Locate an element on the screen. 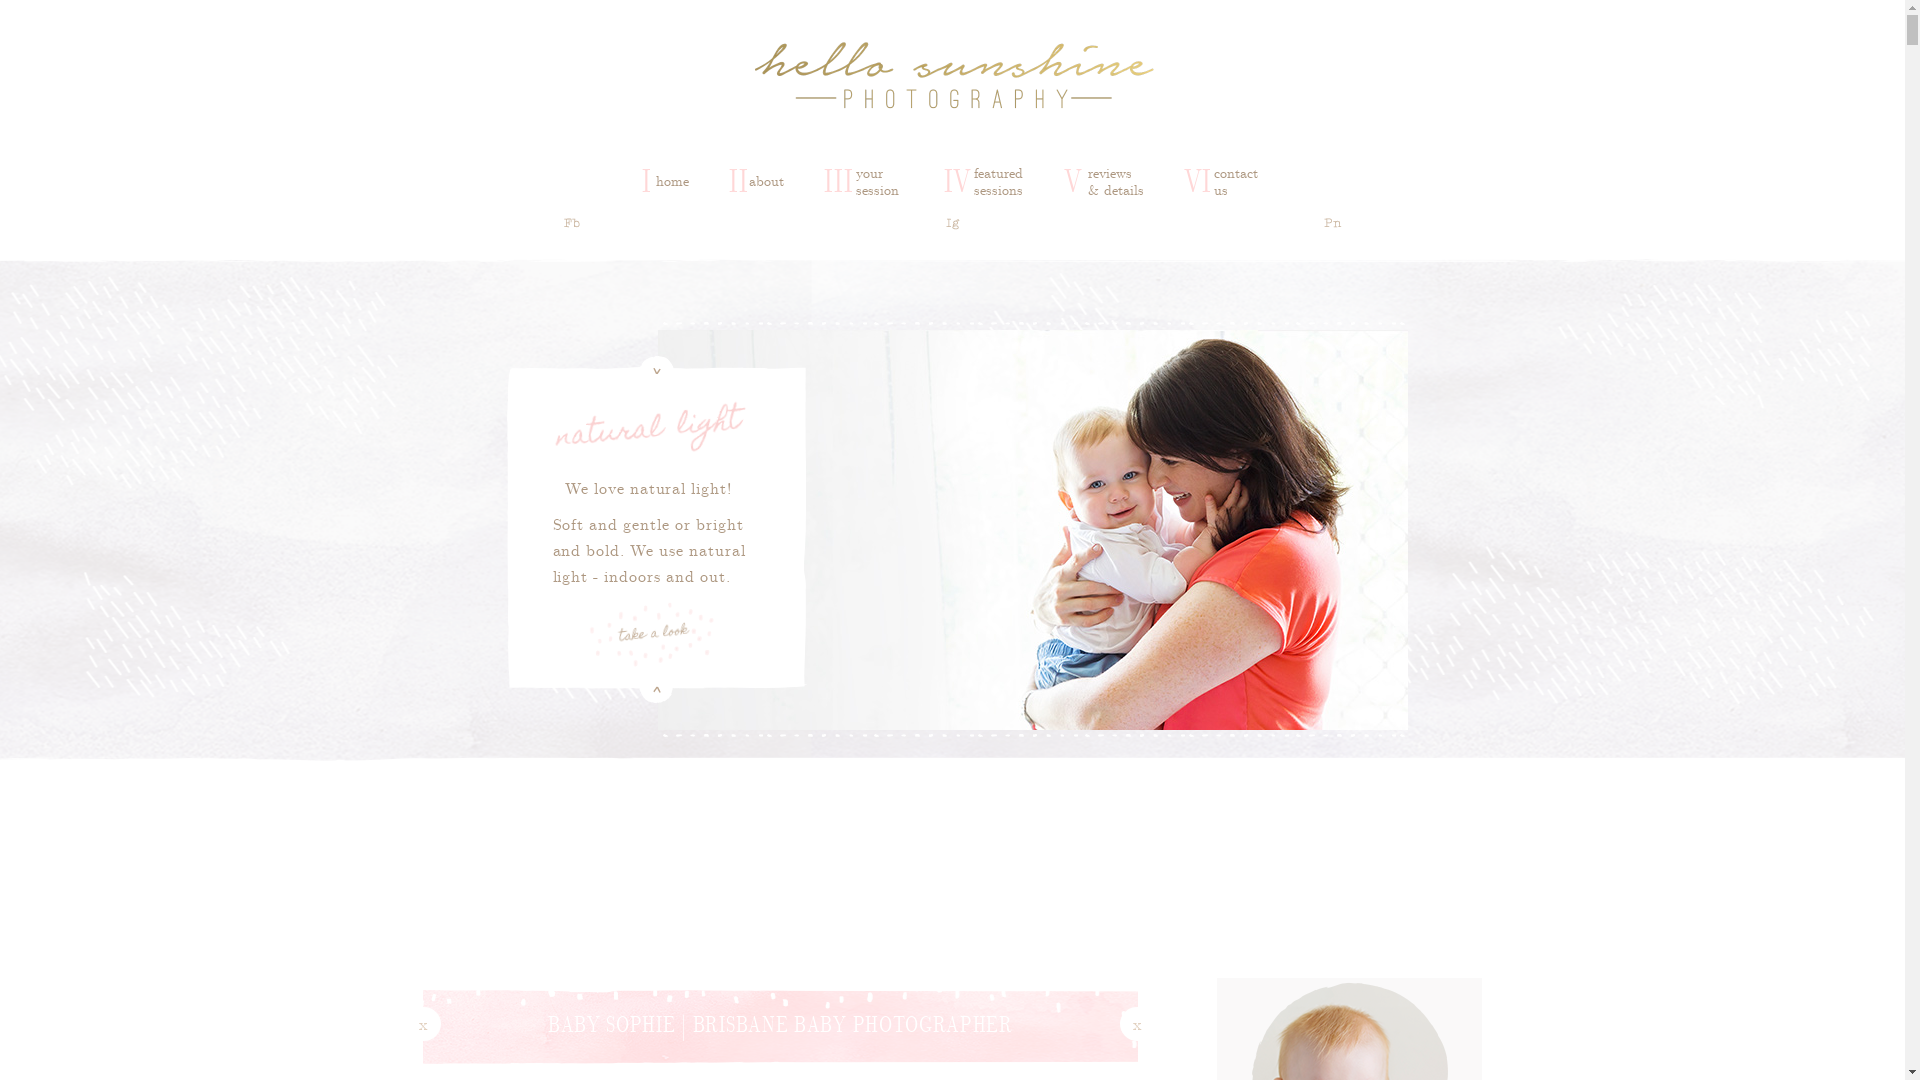 The width and height of the screenshot is (1920, 1080). featured sessions is located at coordinates (999, 181).